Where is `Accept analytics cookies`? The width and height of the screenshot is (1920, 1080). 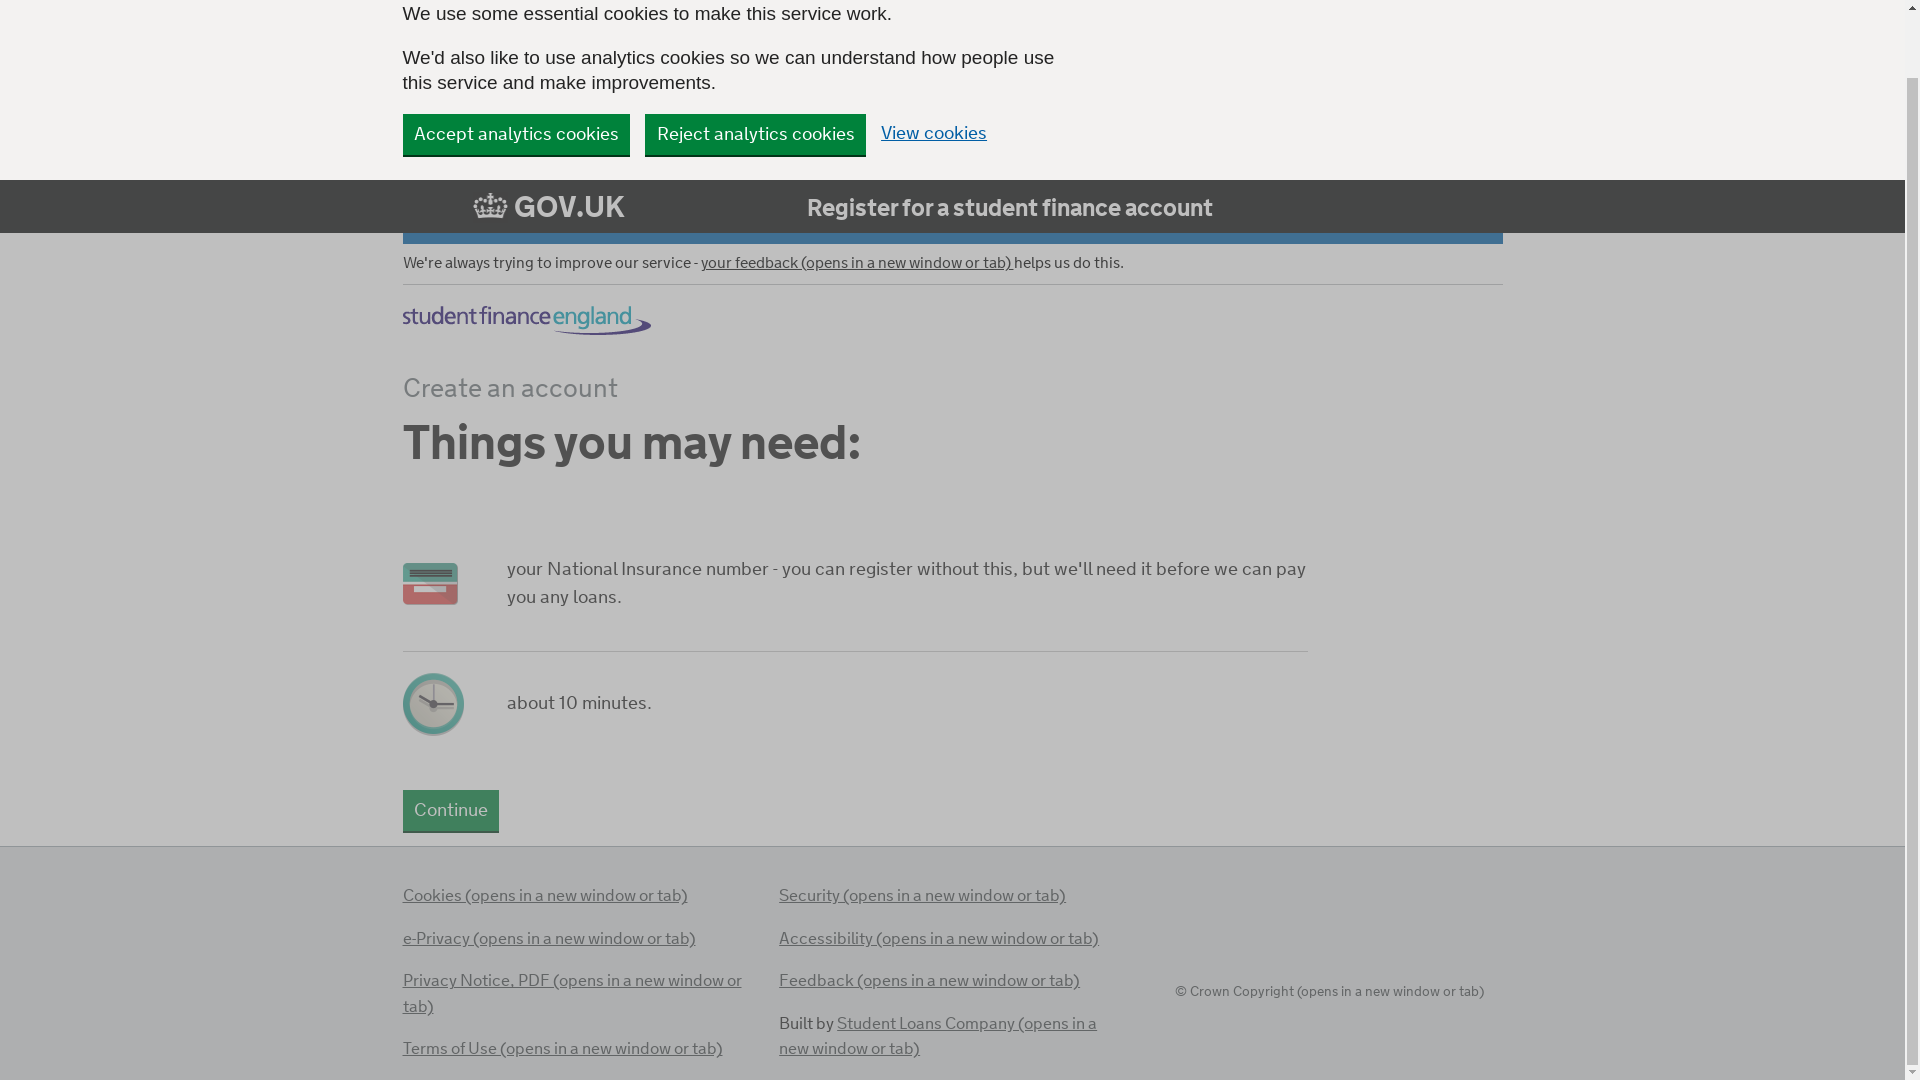
Accept analytics cookies is located at coordinates (515, 134).